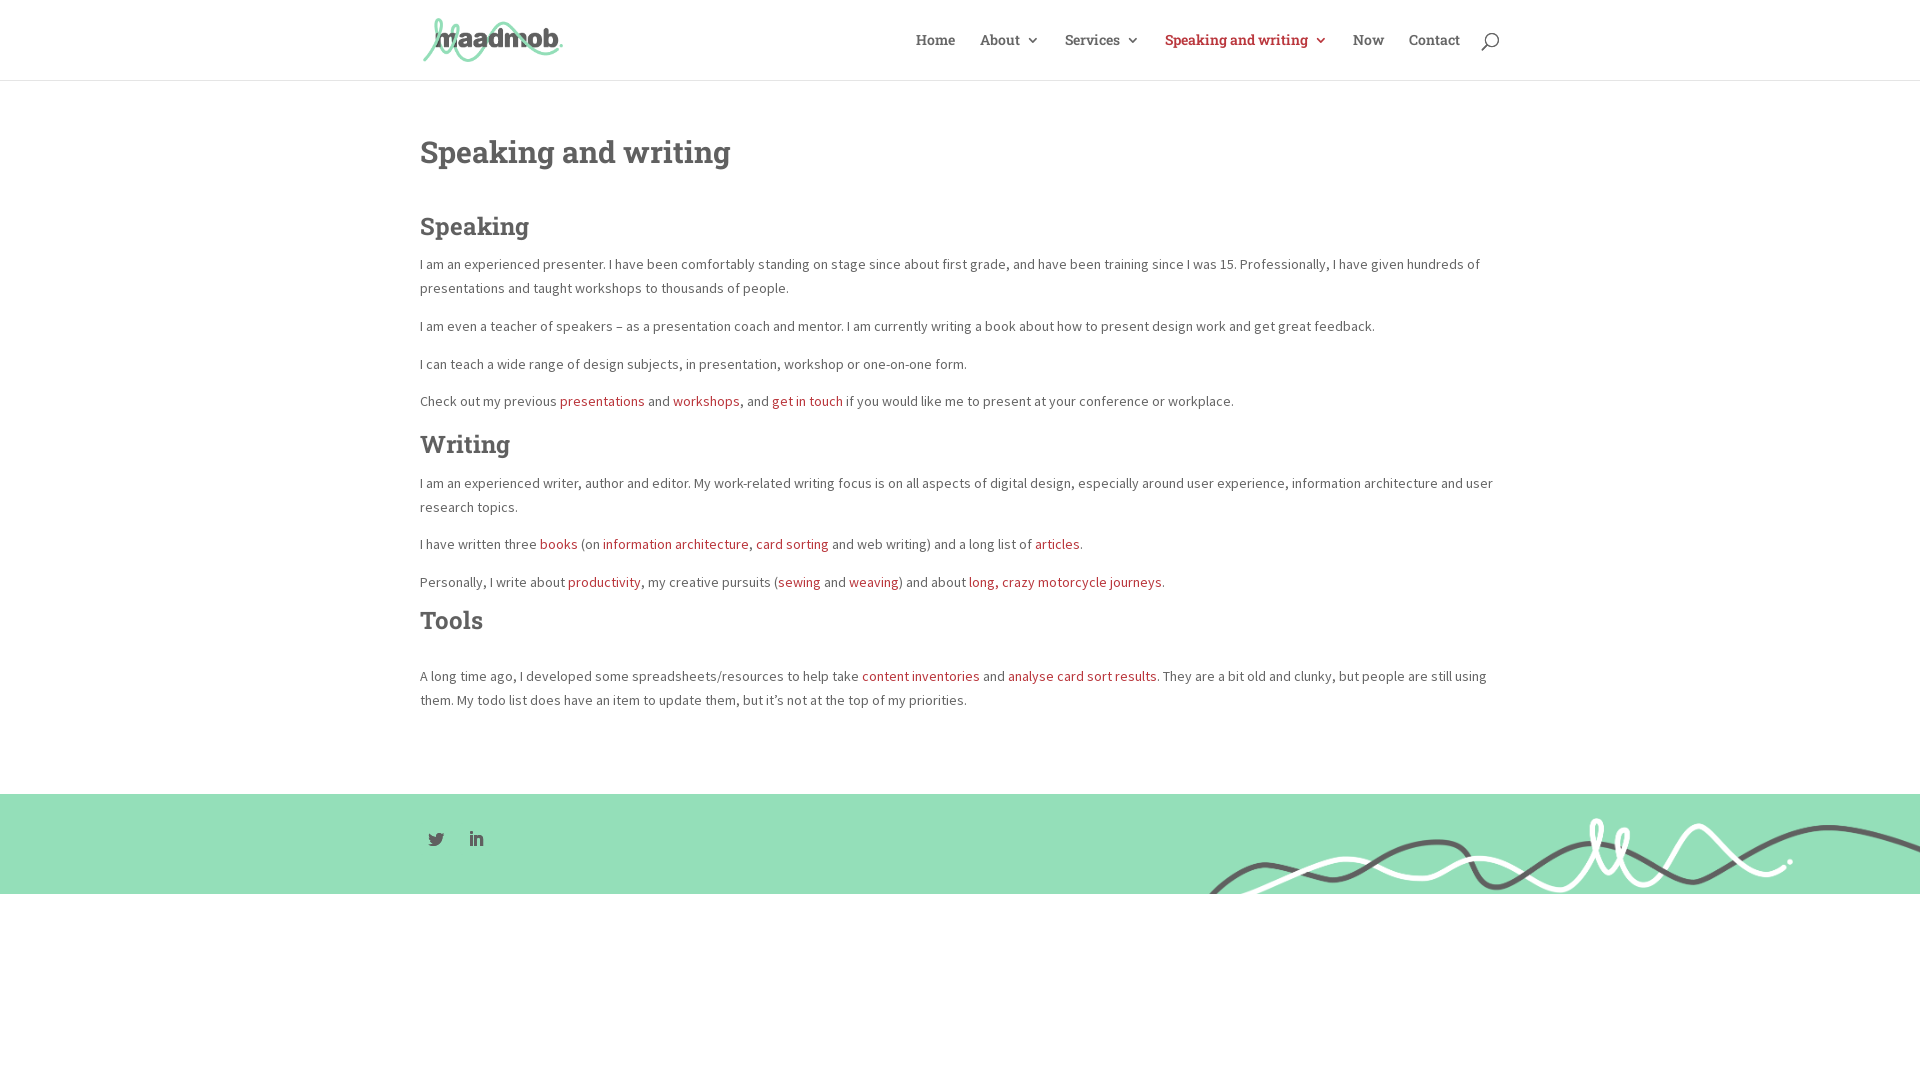  What do you see at coordinates (792, 544) in the screenshot?
I see `card sorting` at bounding box center [792, 544].